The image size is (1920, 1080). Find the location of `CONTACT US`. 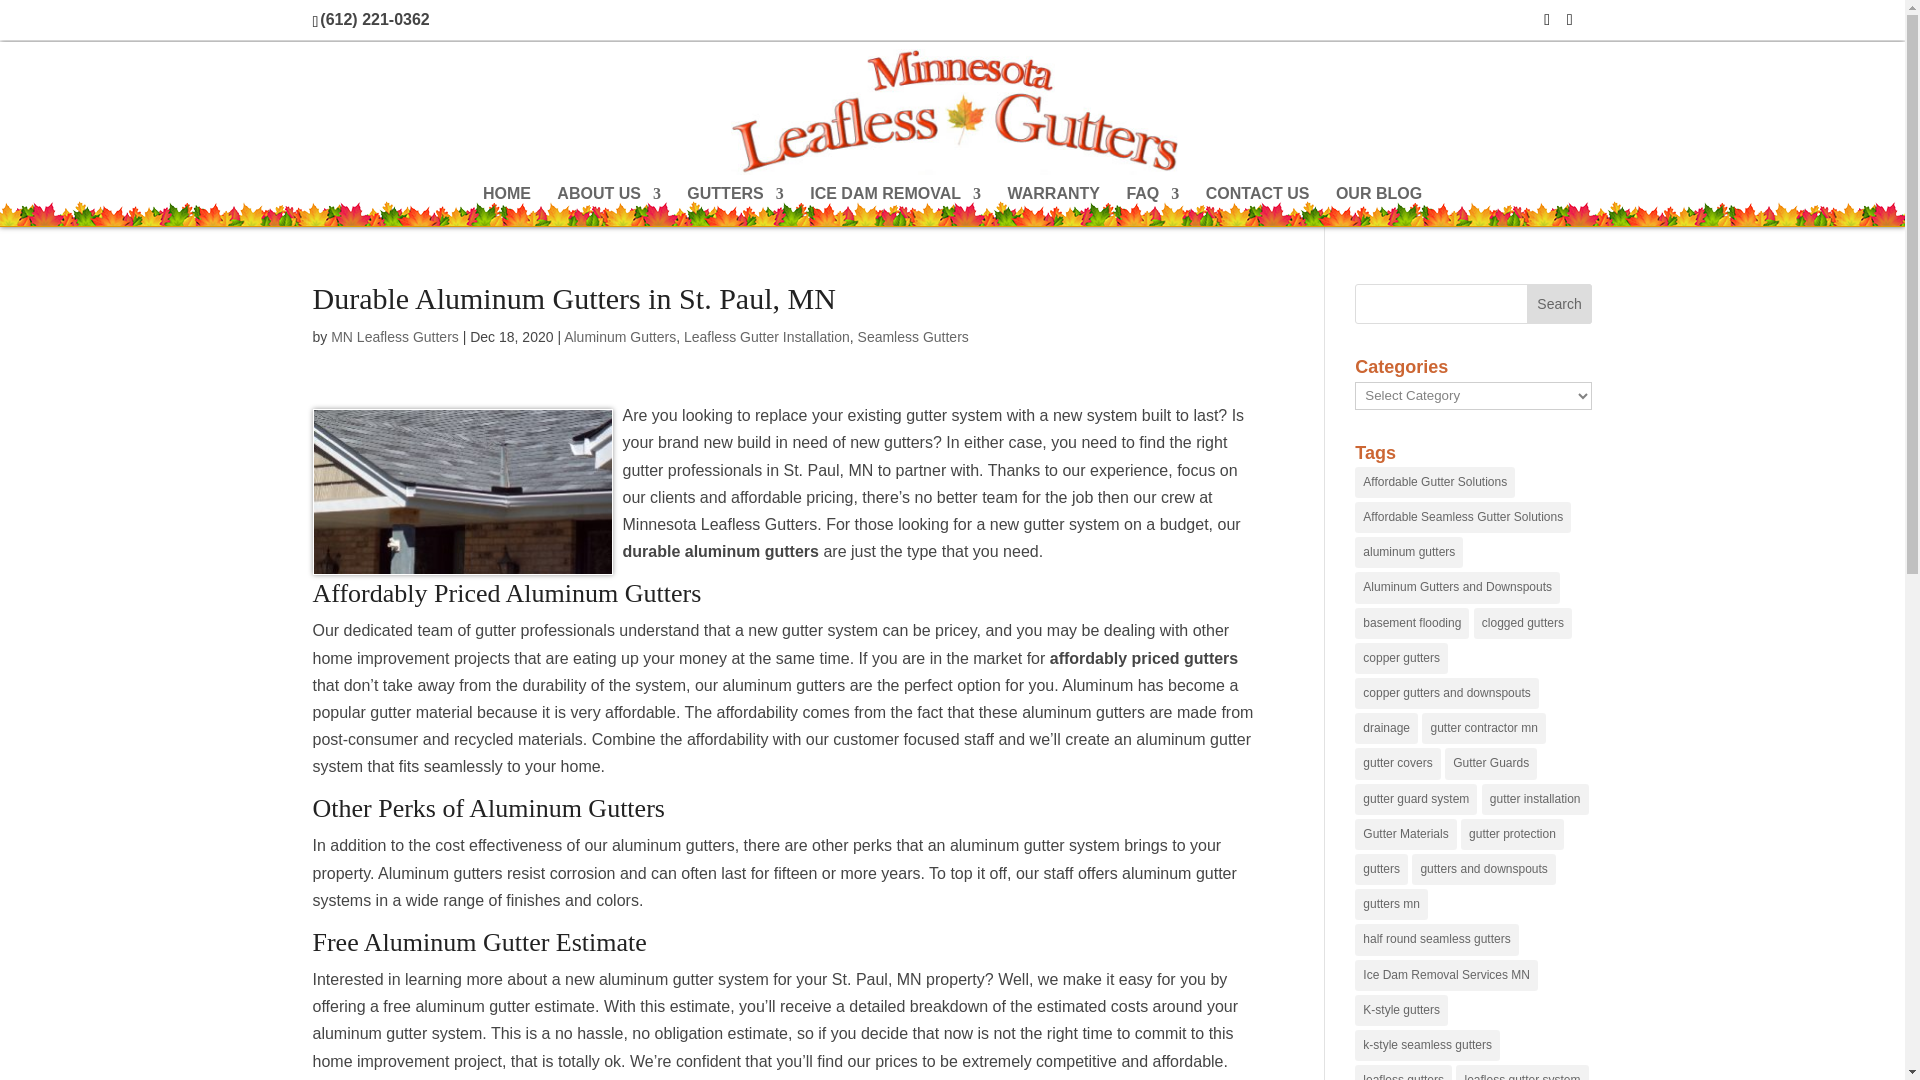

CONTACT US is located at coordinates (1257, 206).